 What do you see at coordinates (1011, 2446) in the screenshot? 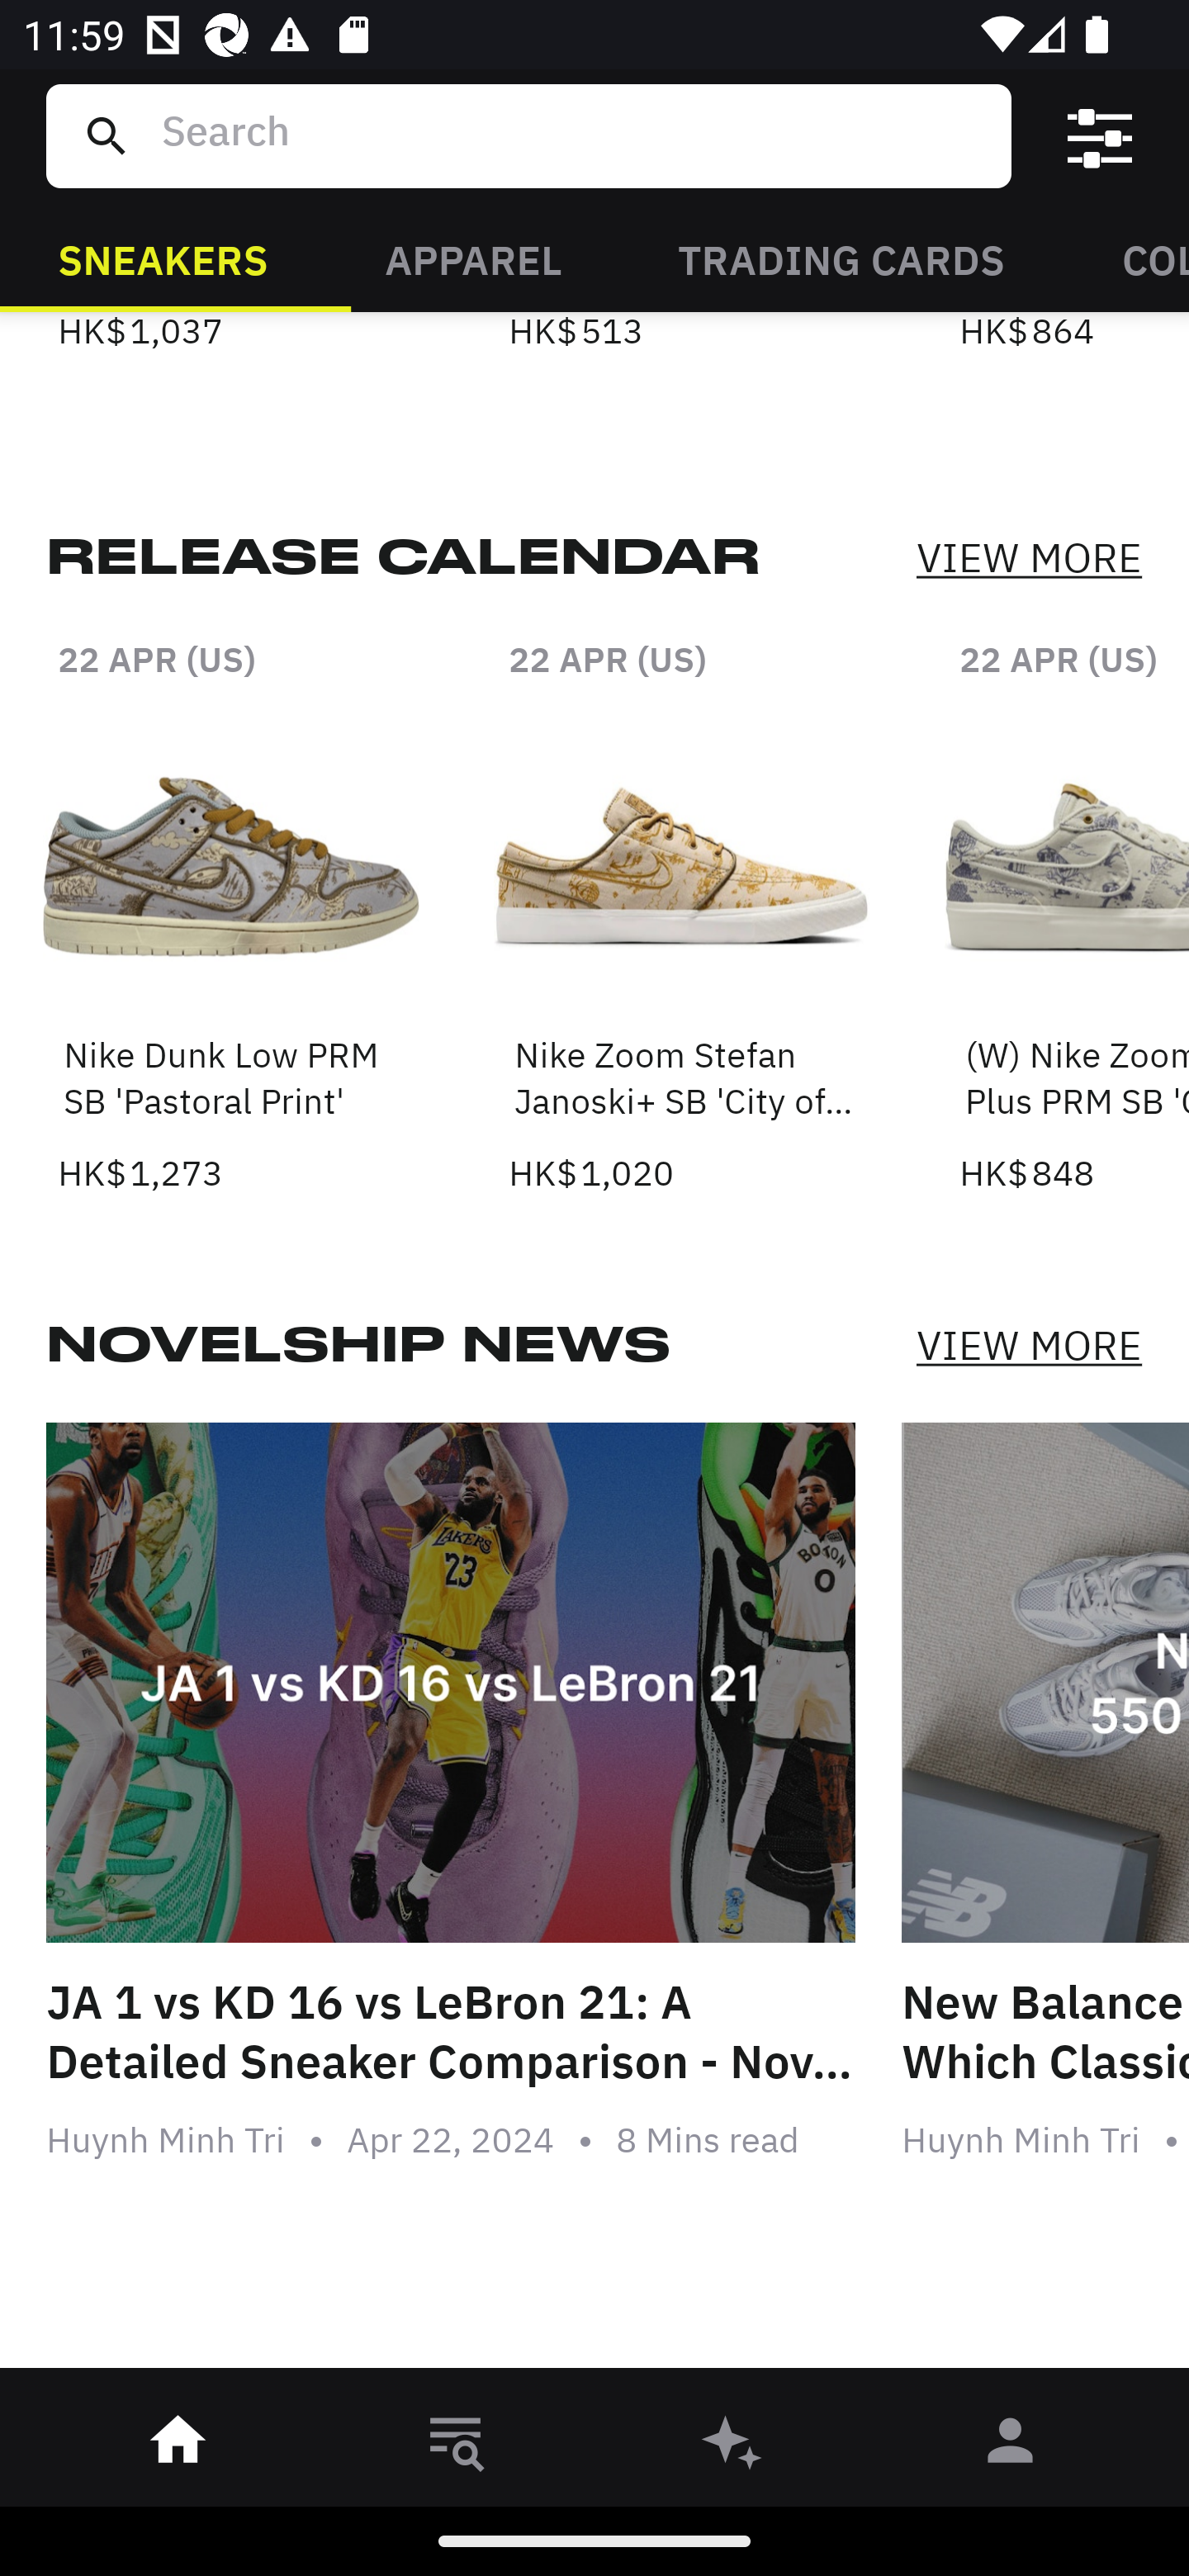
I see `󰀄` at bounding box center [1011, 2446].